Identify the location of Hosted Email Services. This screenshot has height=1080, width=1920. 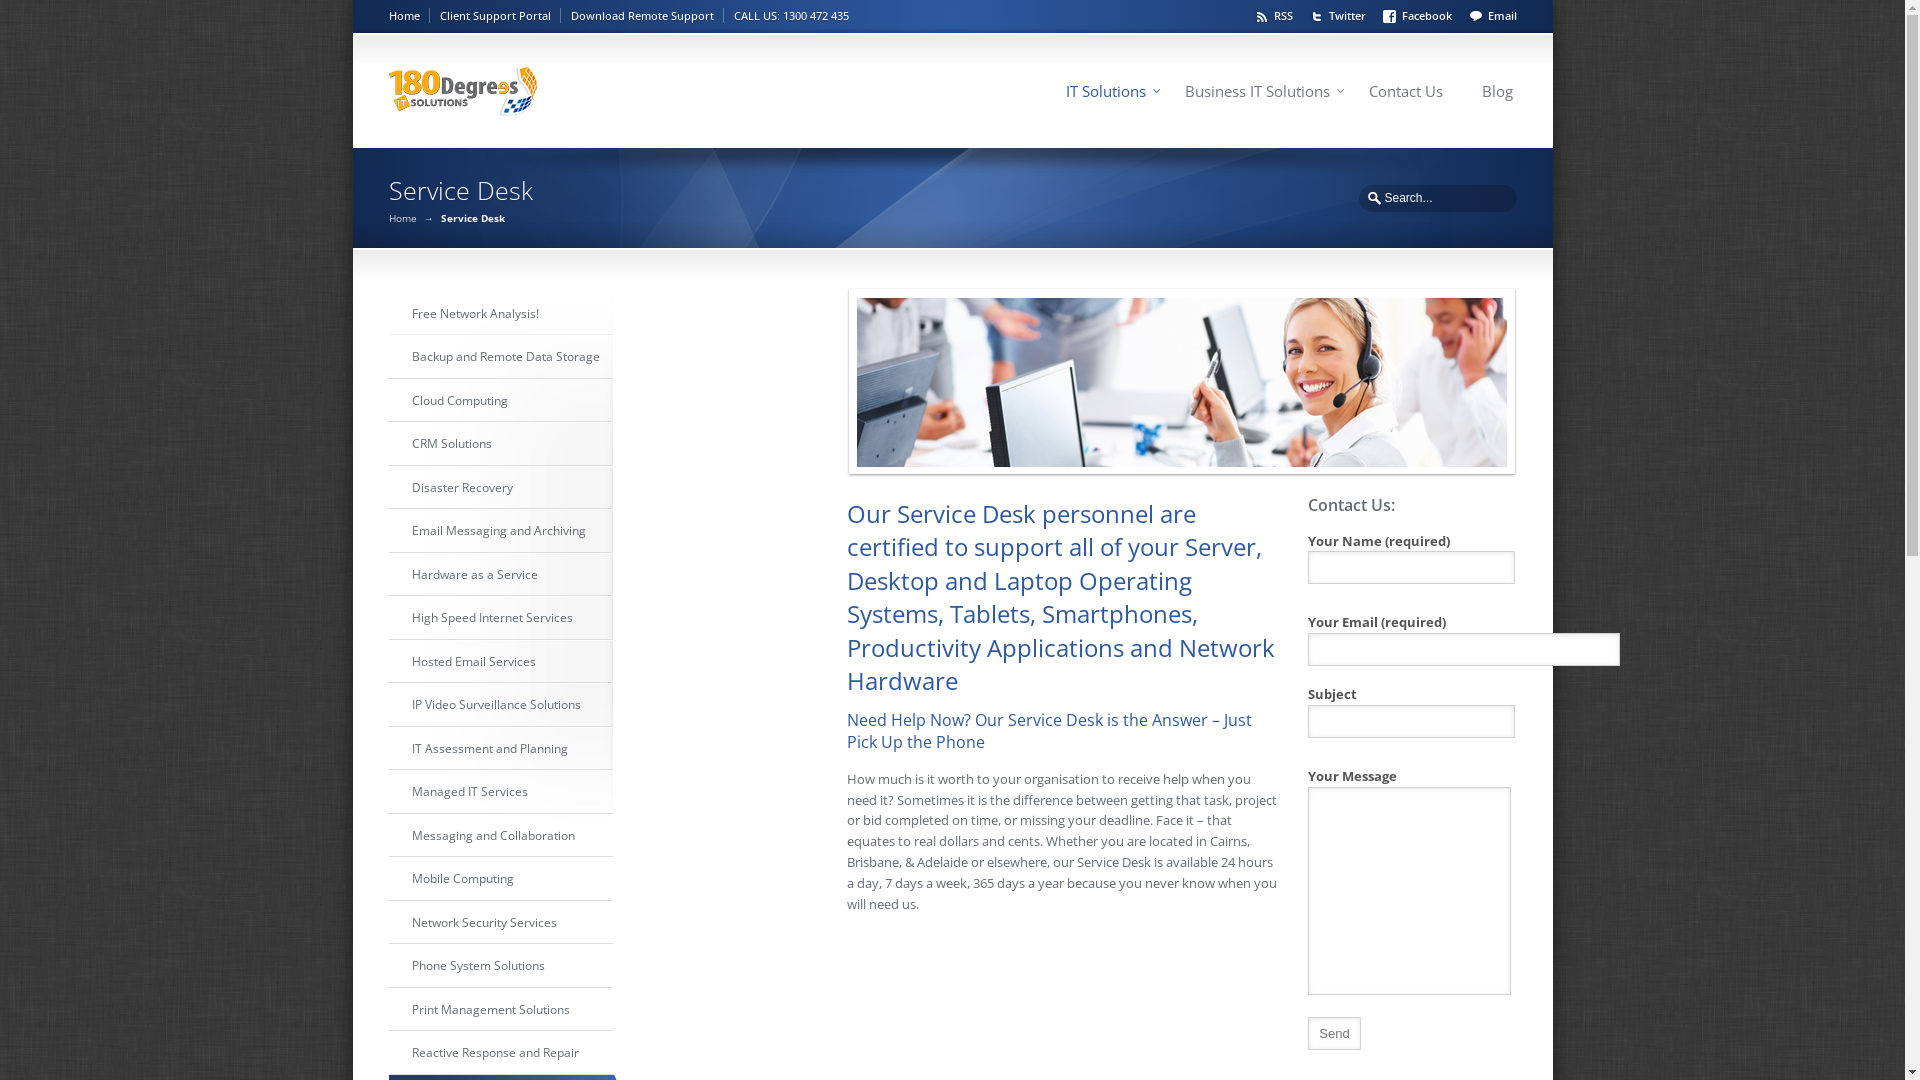
(500, 661).